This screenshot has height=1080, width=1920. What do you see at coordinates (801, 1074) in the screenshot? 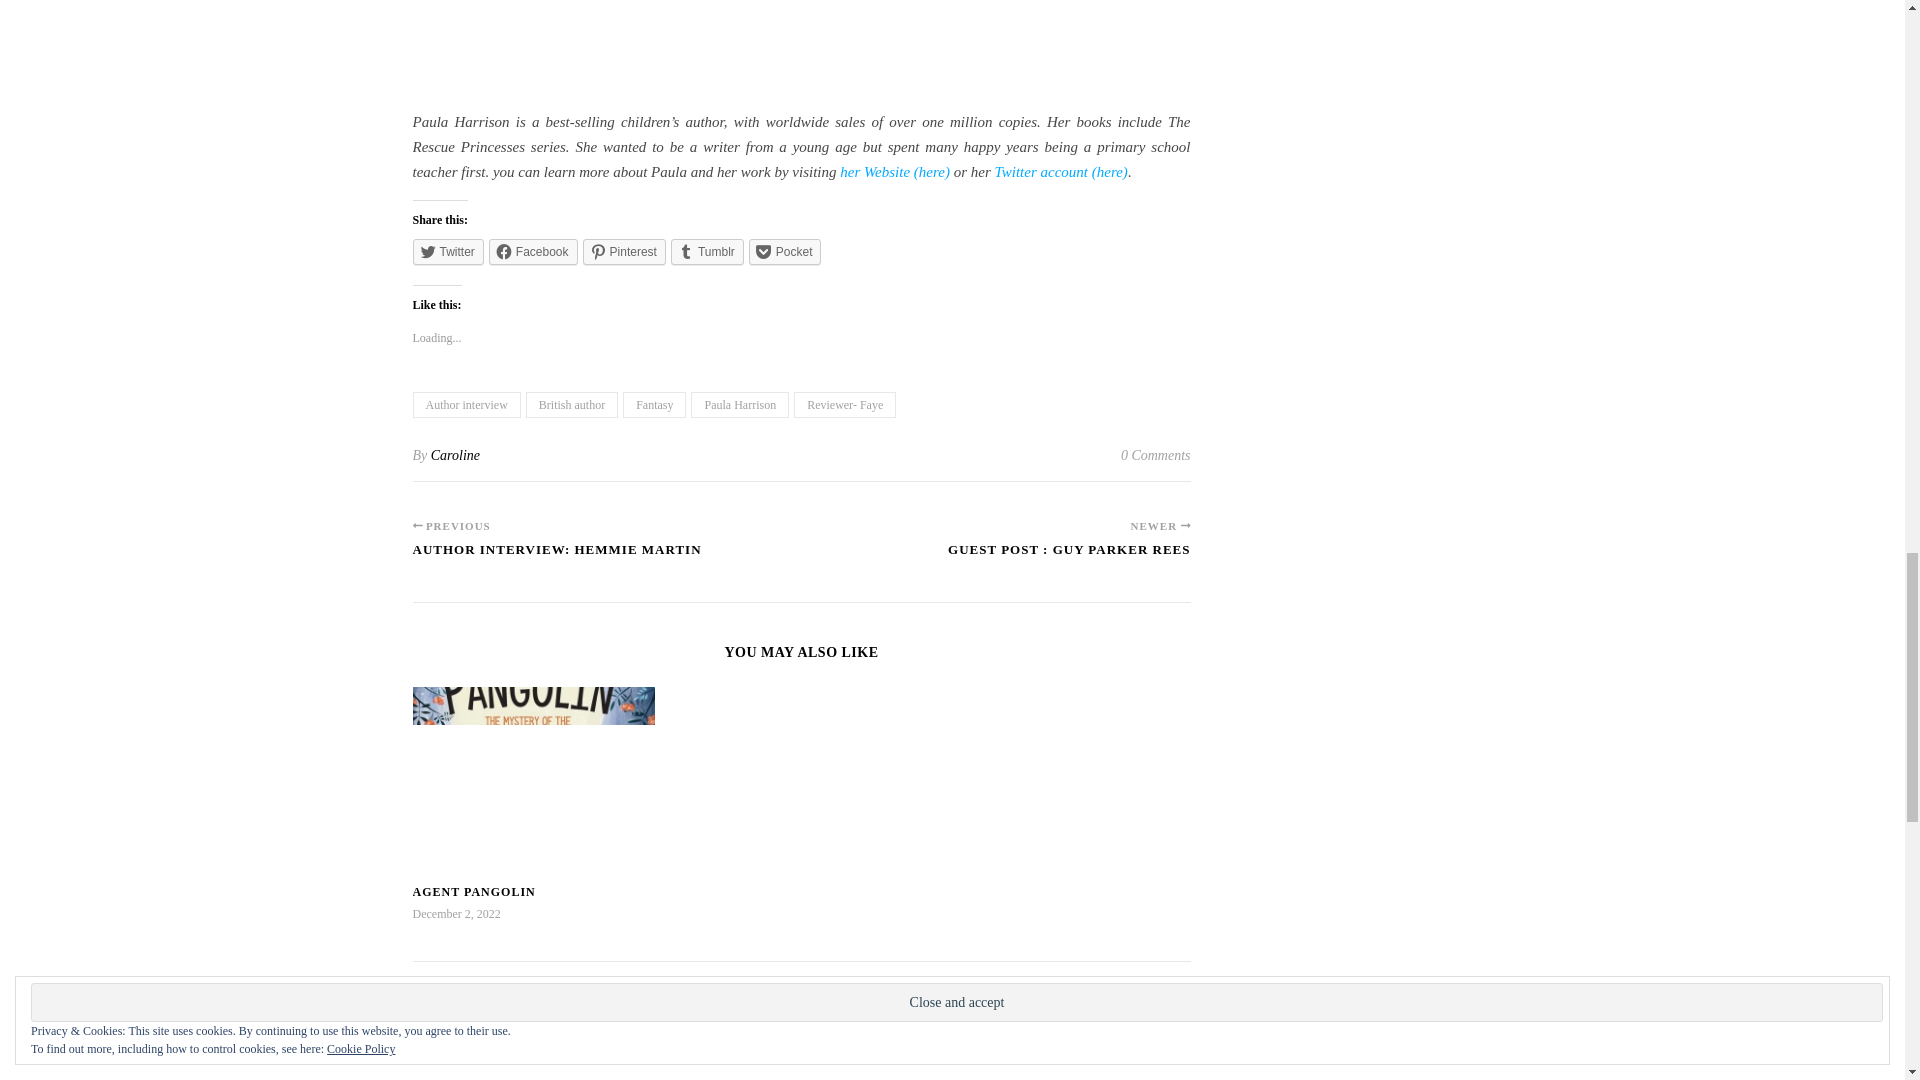
I see `Comment Form` at bounding box center [801, 1074].